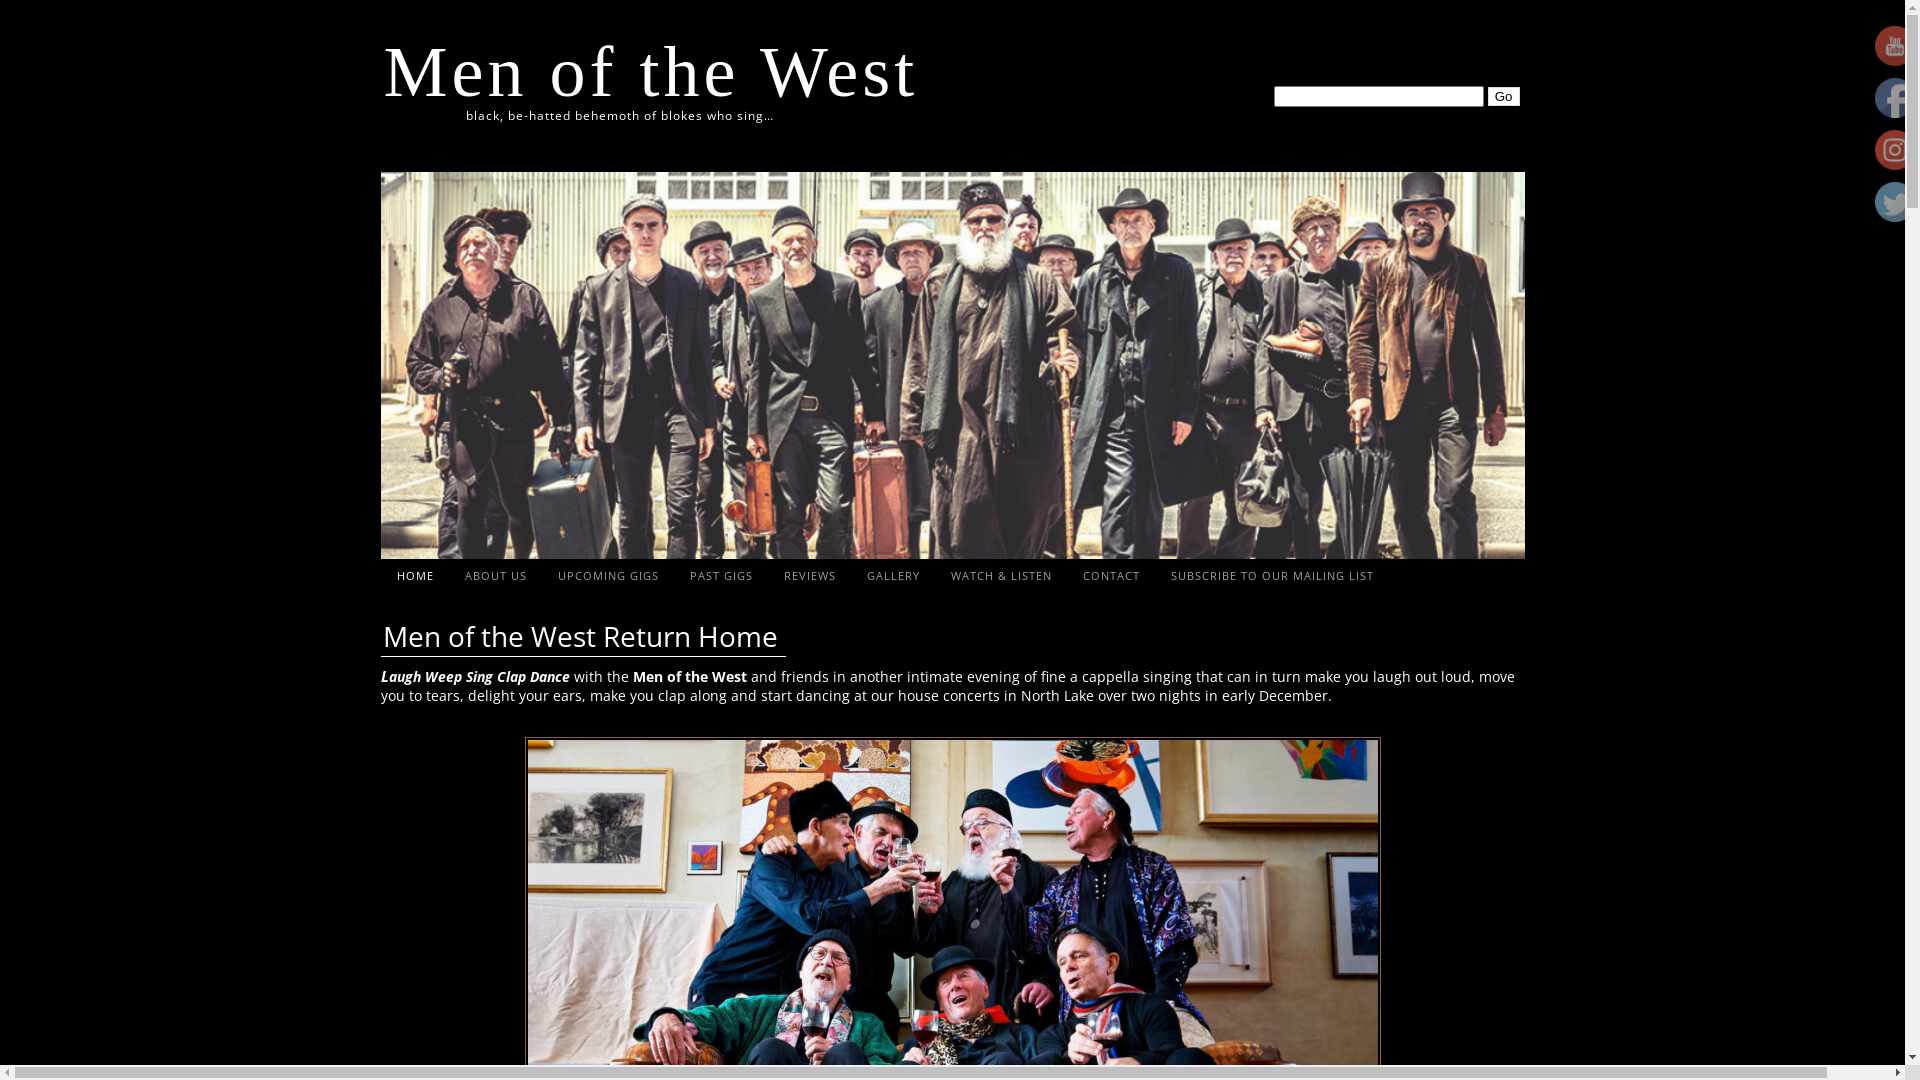  Describe the element at coordinates (1002, 575) in the screenshot. I see `WATCH & LISTEN` at that location.